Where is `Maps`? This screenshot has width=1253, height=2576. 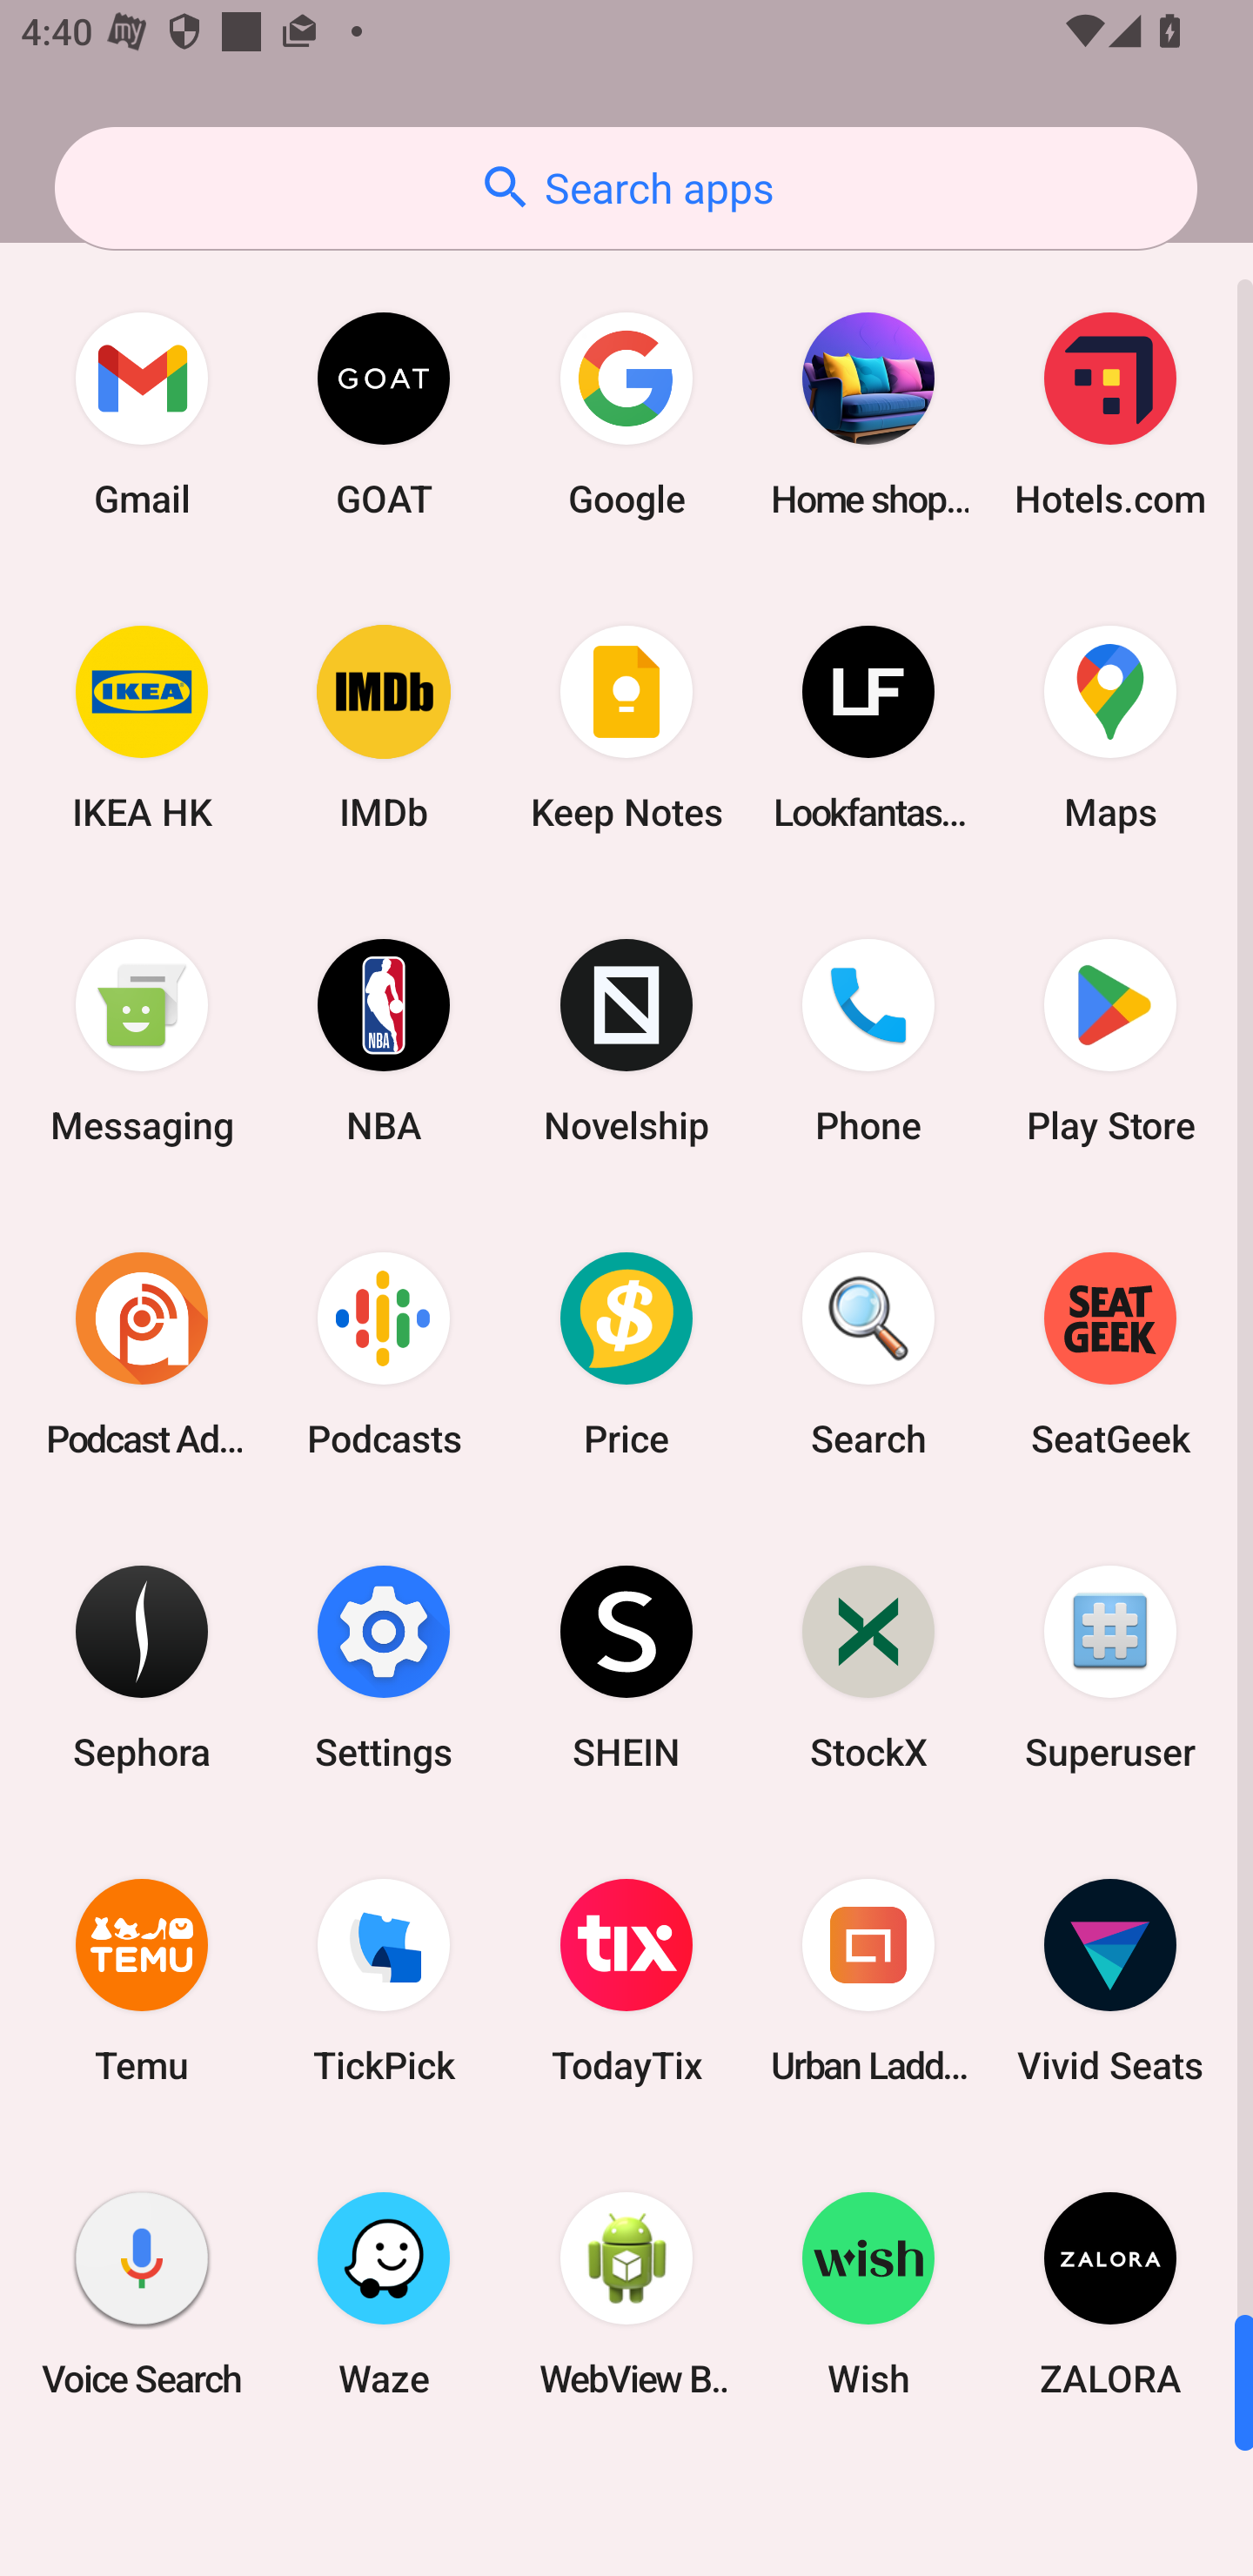
Maps is located at coordinates (1110, 728).